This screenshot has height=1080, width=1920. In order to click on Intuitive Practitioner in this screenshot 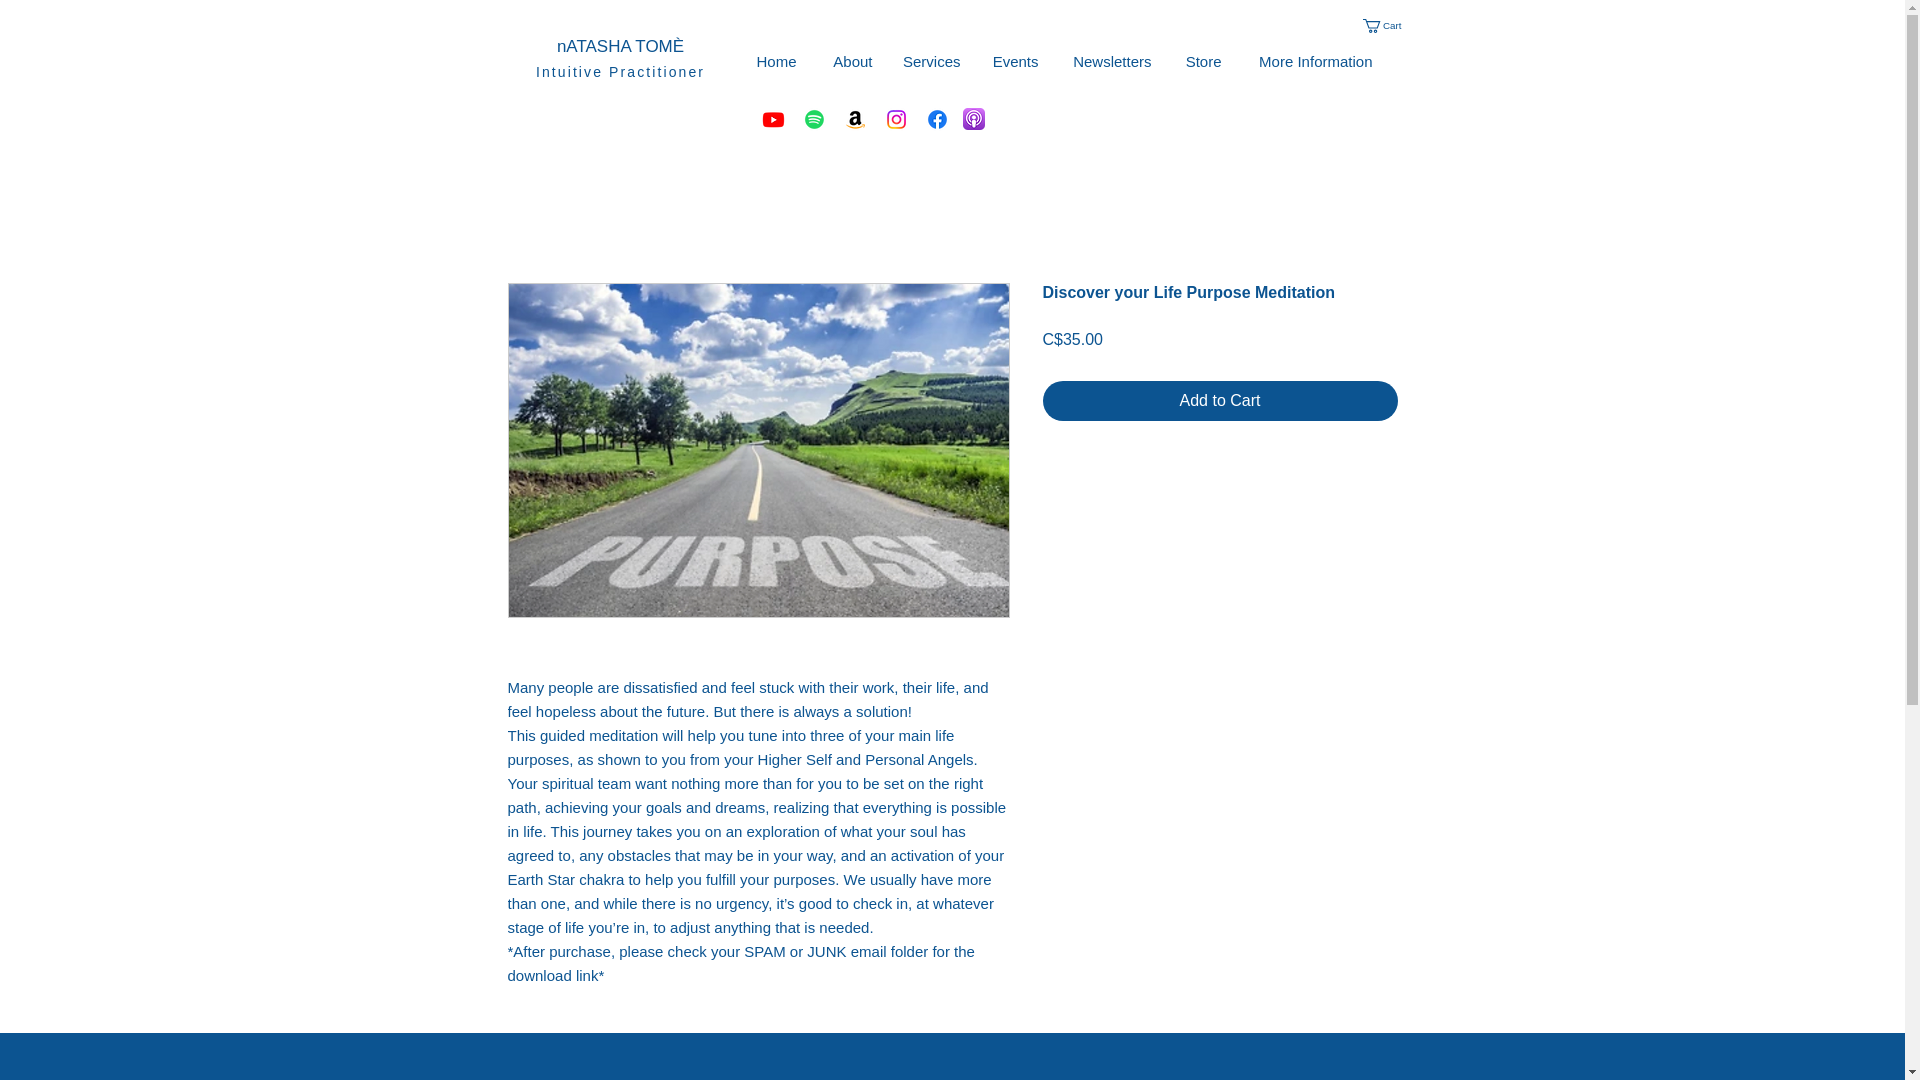, I will do `click(620, 71)`.